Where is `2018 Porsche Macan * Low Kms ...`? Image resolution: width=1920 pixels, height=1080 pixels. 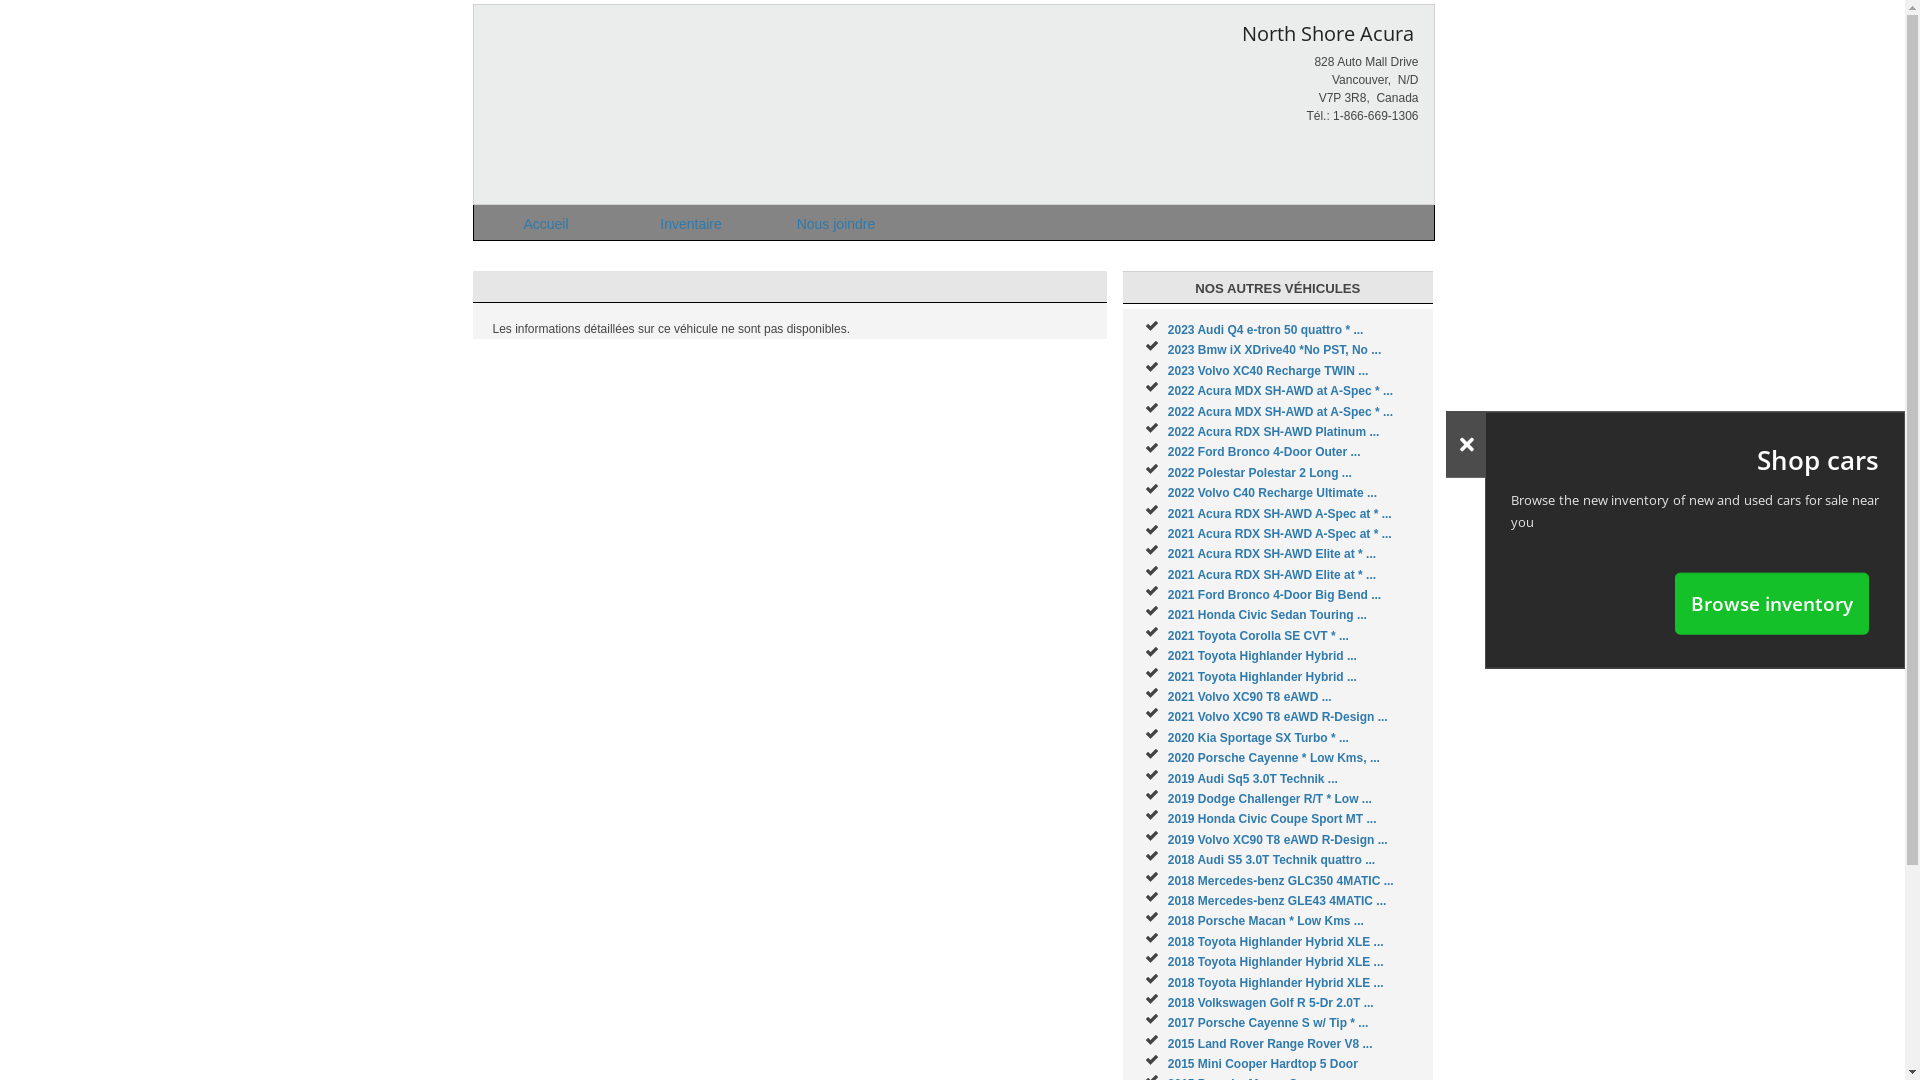 2018 Porsche Macan * Low Kms ... is located at coordinates (1266, 921).